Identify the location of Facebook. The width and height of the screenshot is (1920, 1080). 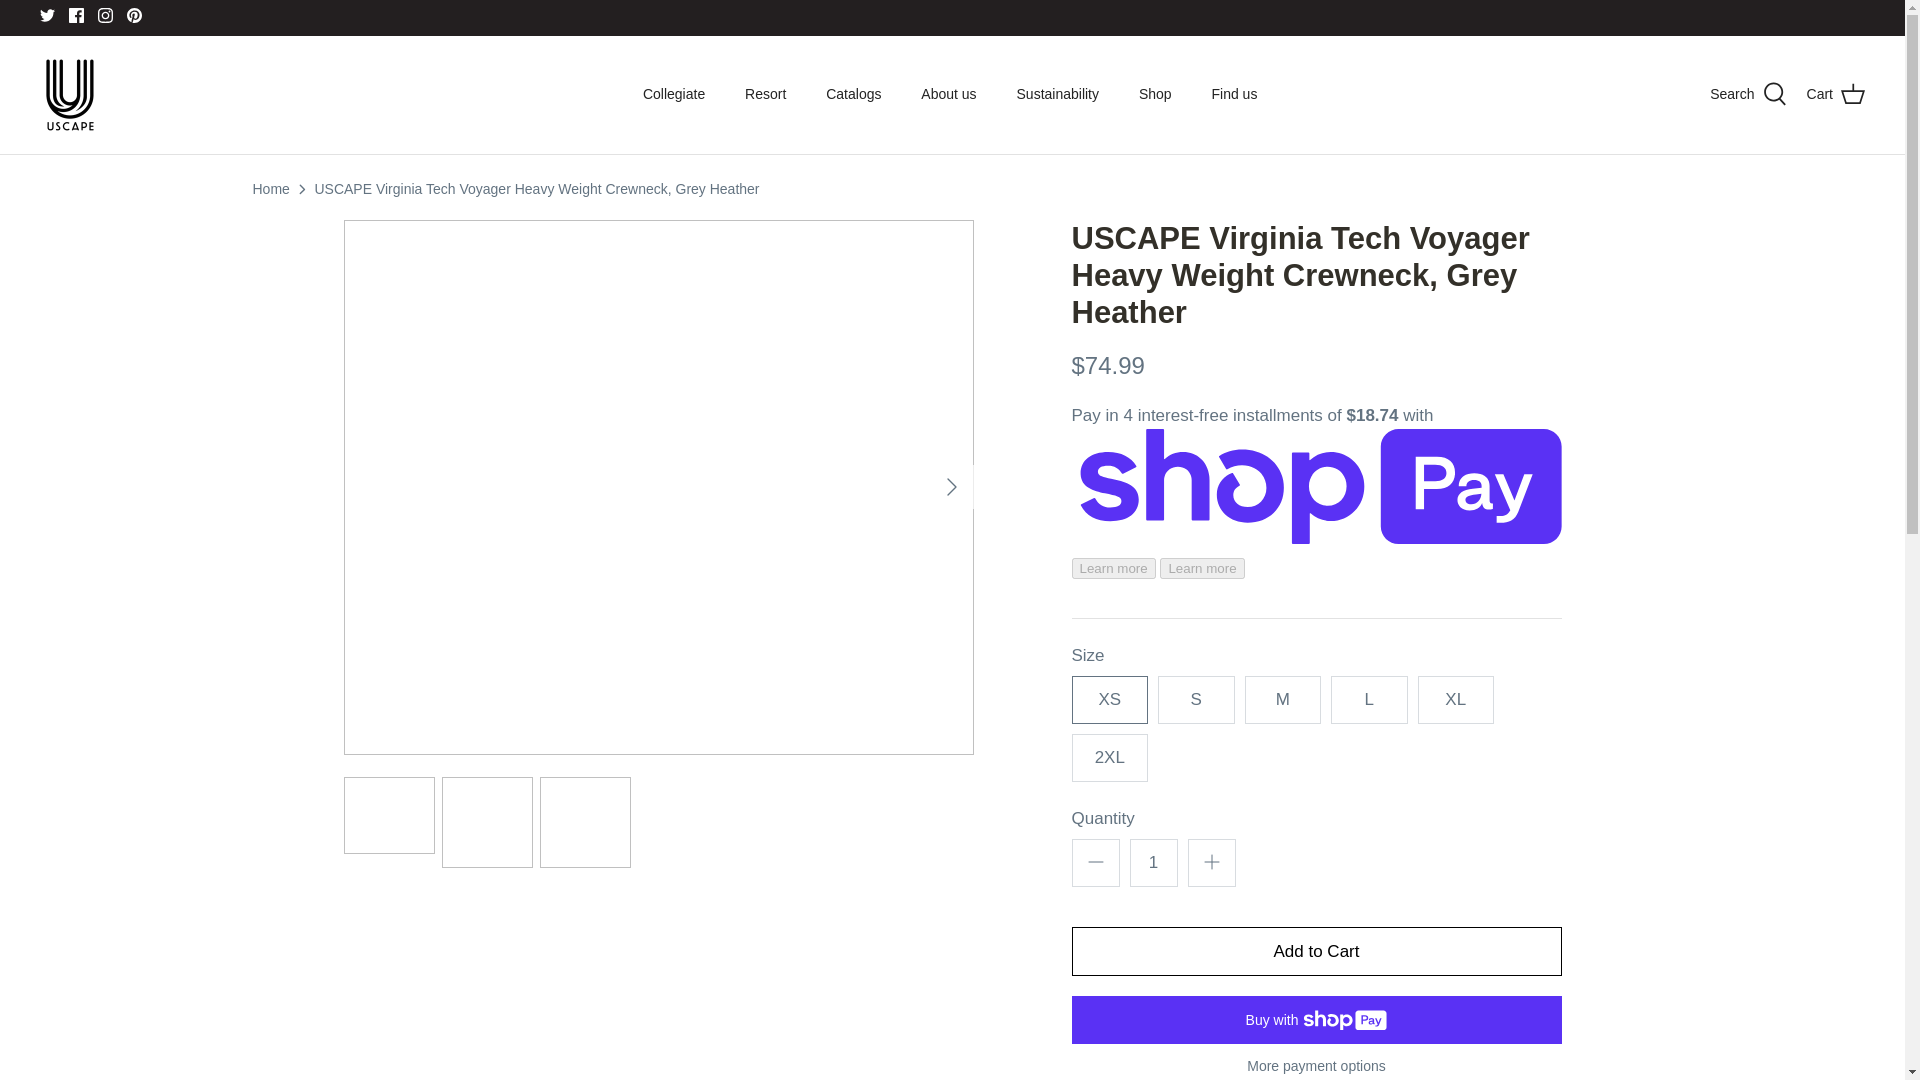
(76, 14).